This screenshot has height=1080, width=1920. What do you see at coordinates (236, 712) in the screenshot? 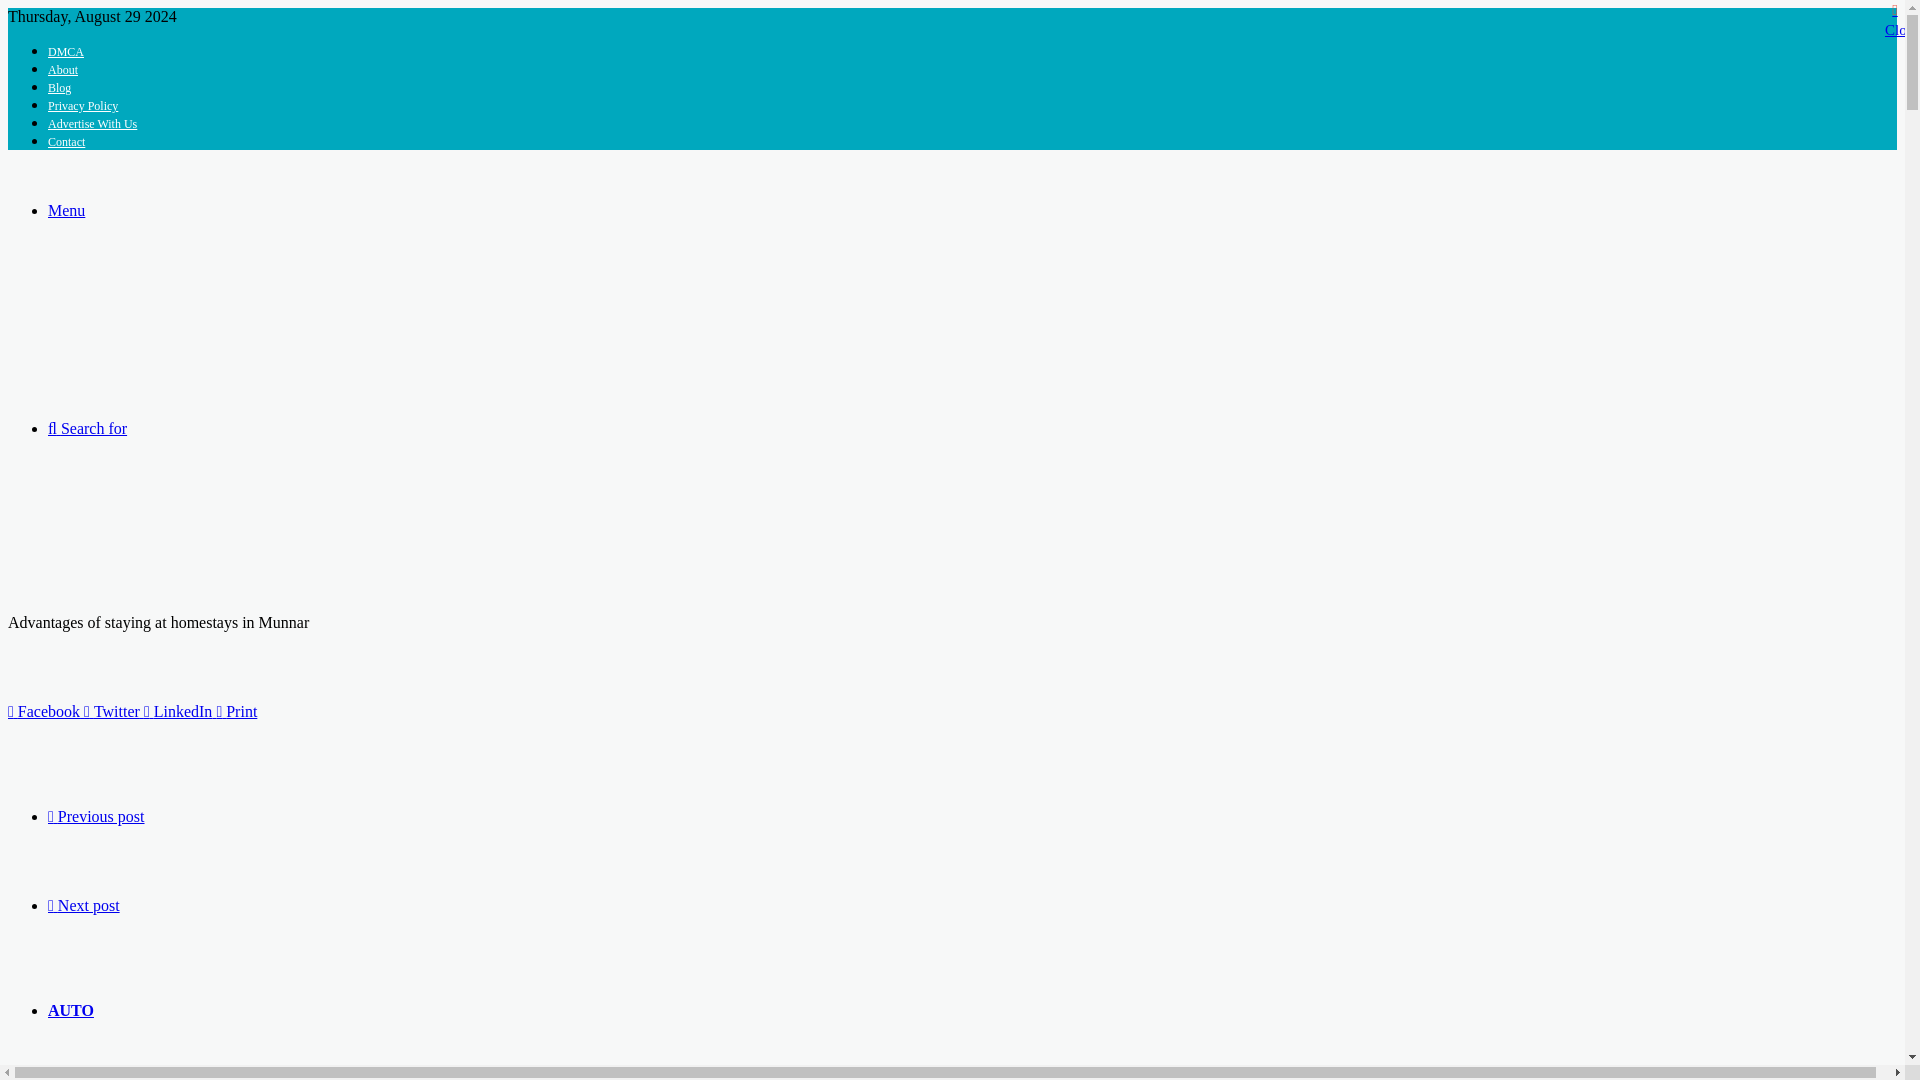
I see `Print` at bounding box center [236, 712].